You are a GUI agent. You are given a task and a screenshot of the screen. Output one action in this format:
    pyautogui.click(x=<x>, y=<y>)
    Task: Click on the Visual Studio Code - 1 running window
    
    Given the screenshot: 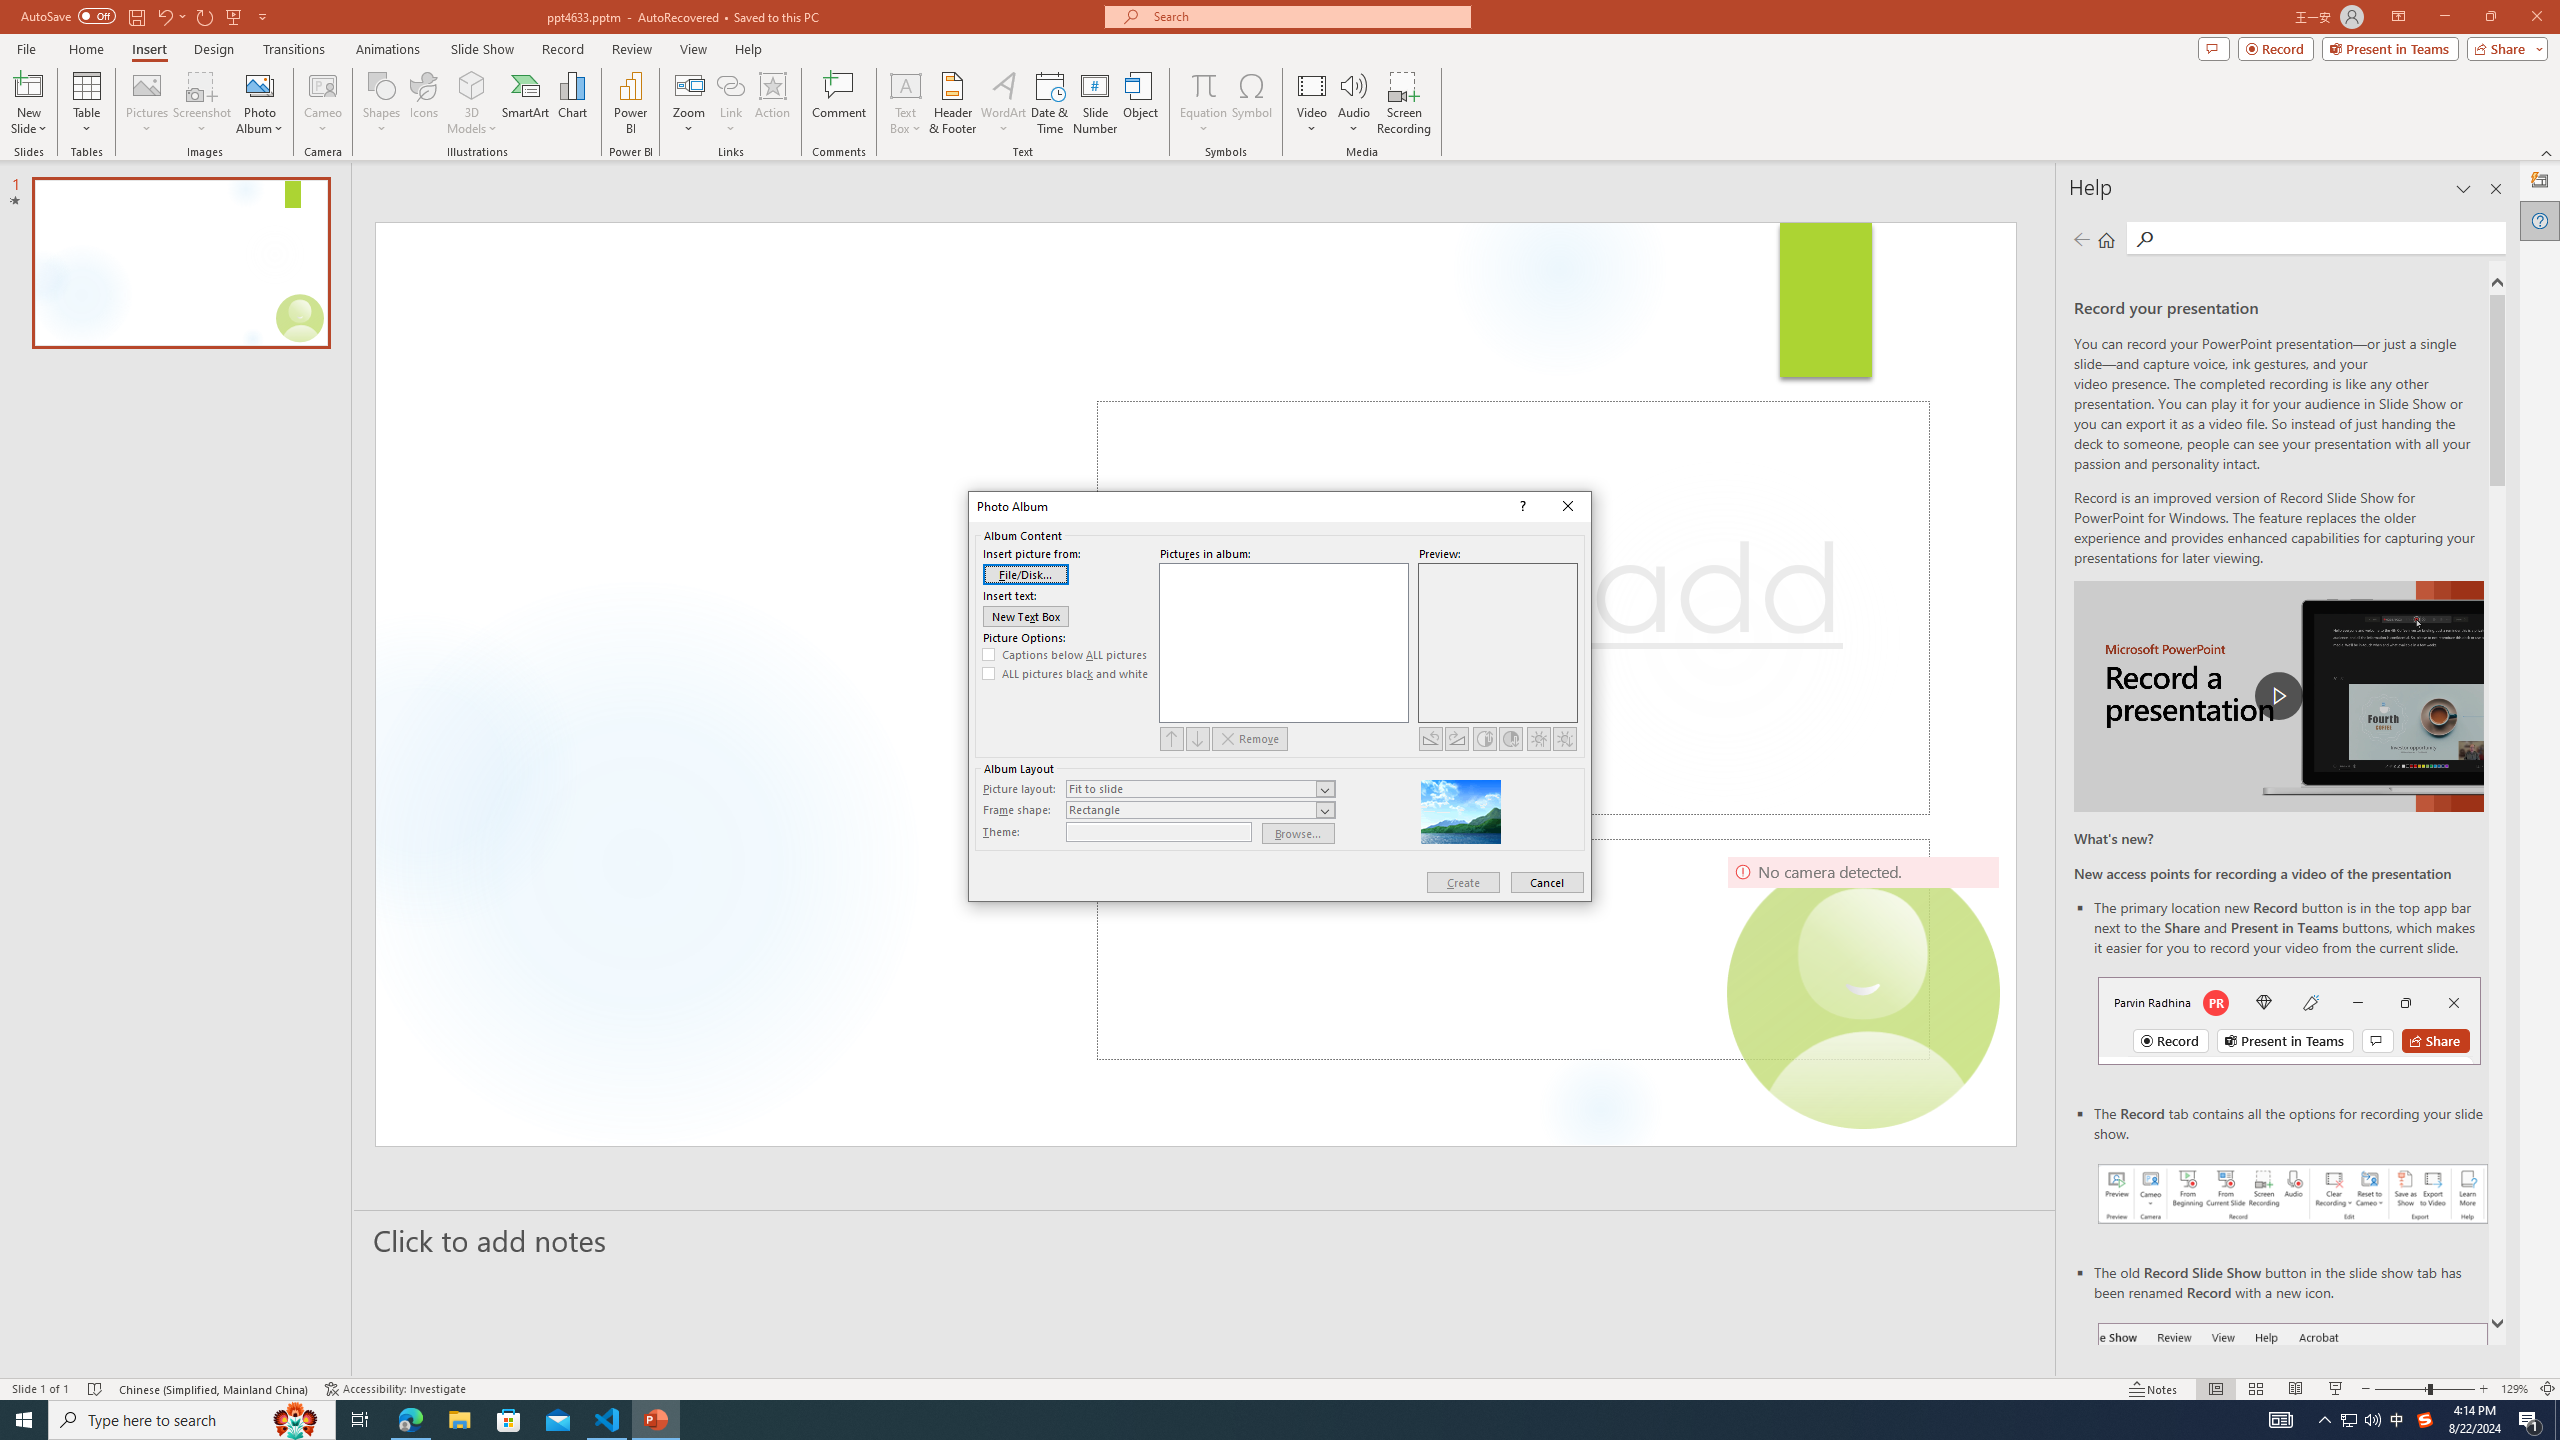 What is the action you would take?
    pyautogui.click(x=608, y=1420)
    